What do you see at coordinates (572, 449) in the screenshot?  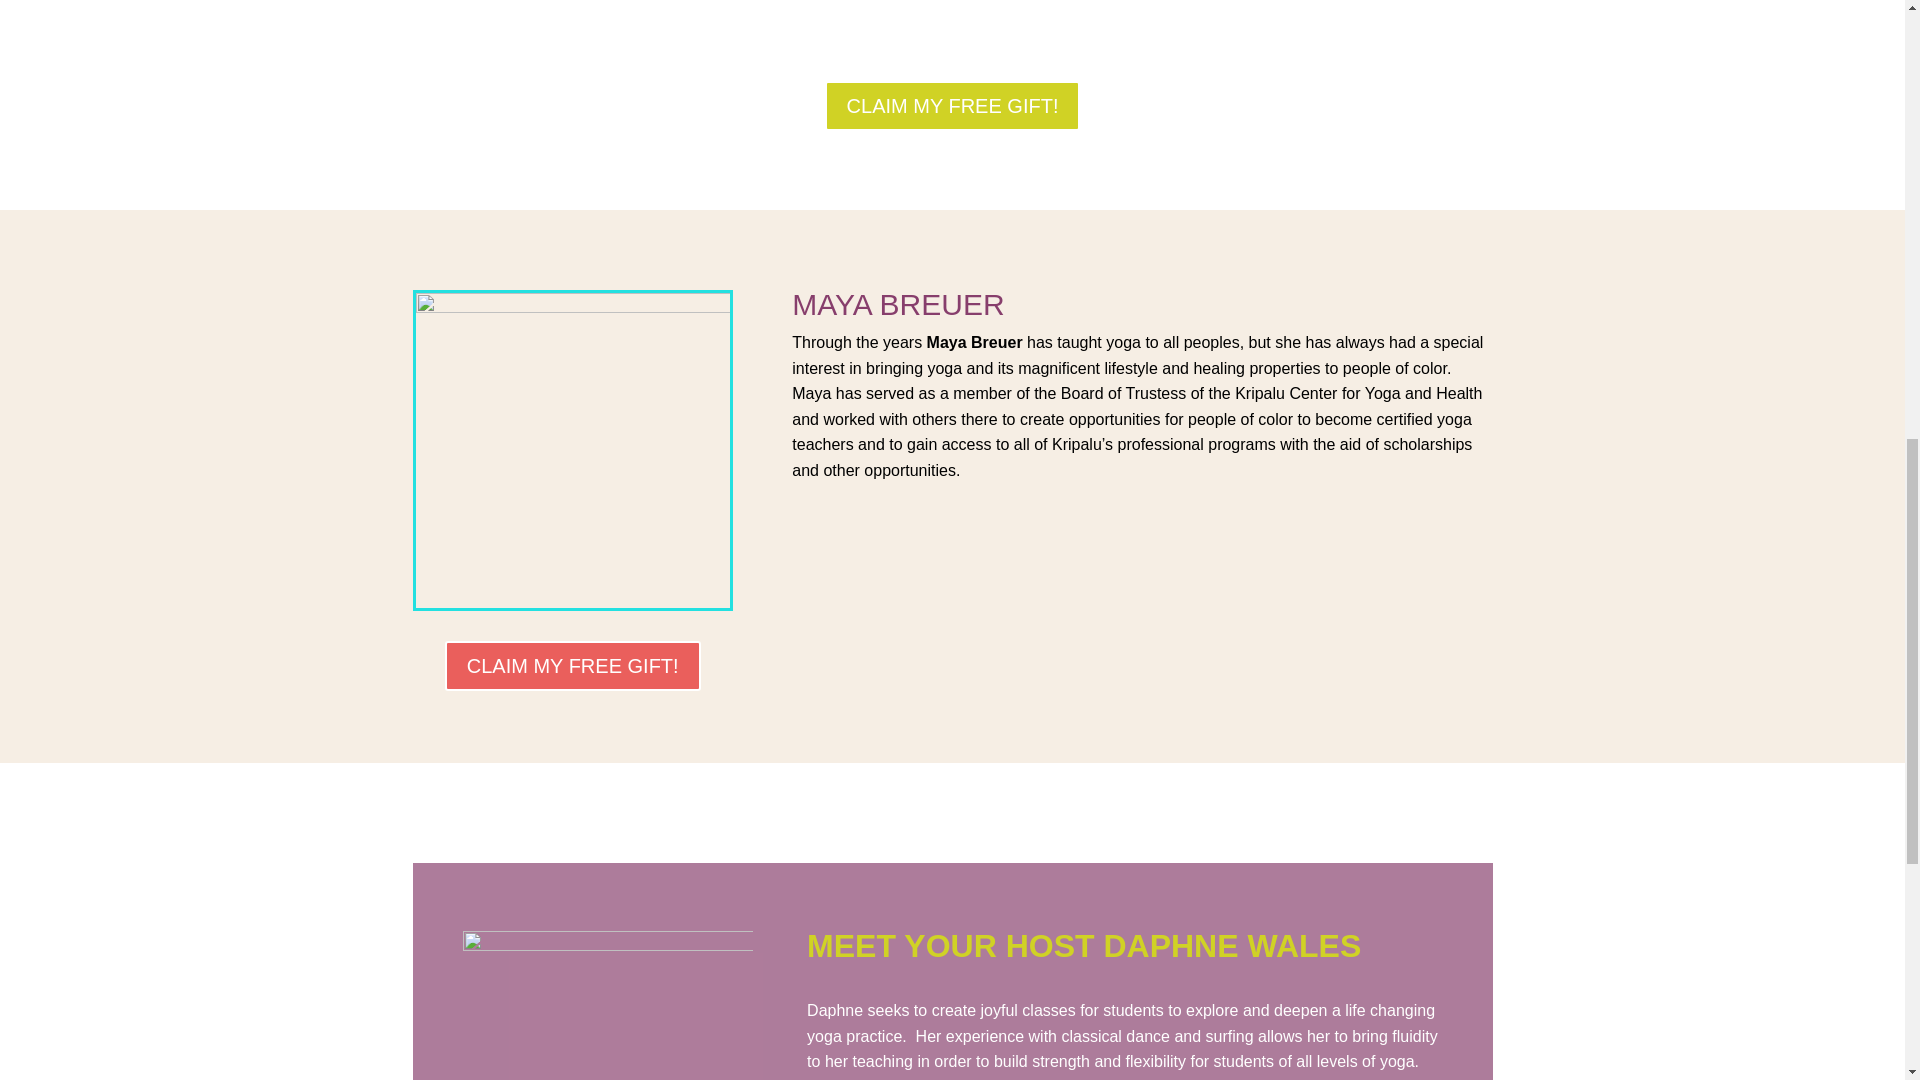 I see `Maya-Breuer` at bounding box center [572, 449].